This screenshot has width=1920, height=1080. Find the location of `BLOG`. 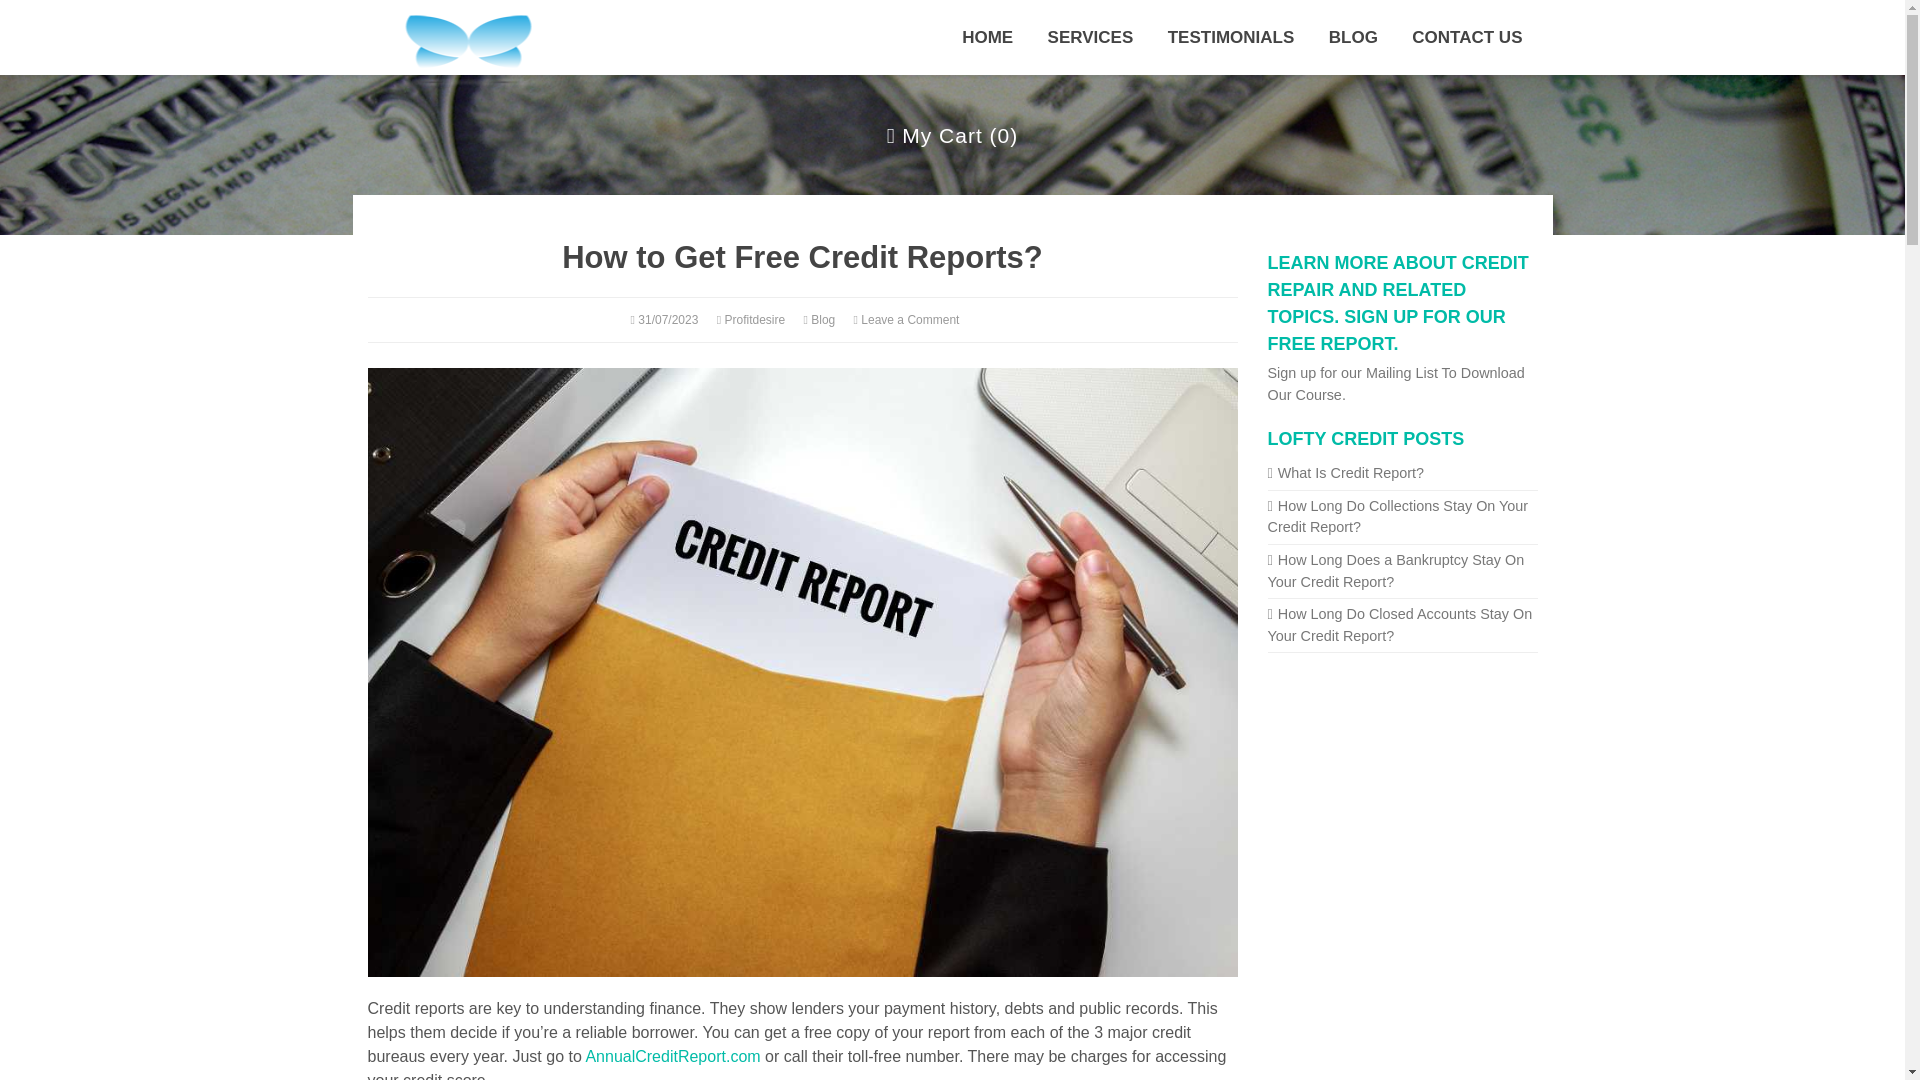

BLOG is located at coordinates (1353, 37).